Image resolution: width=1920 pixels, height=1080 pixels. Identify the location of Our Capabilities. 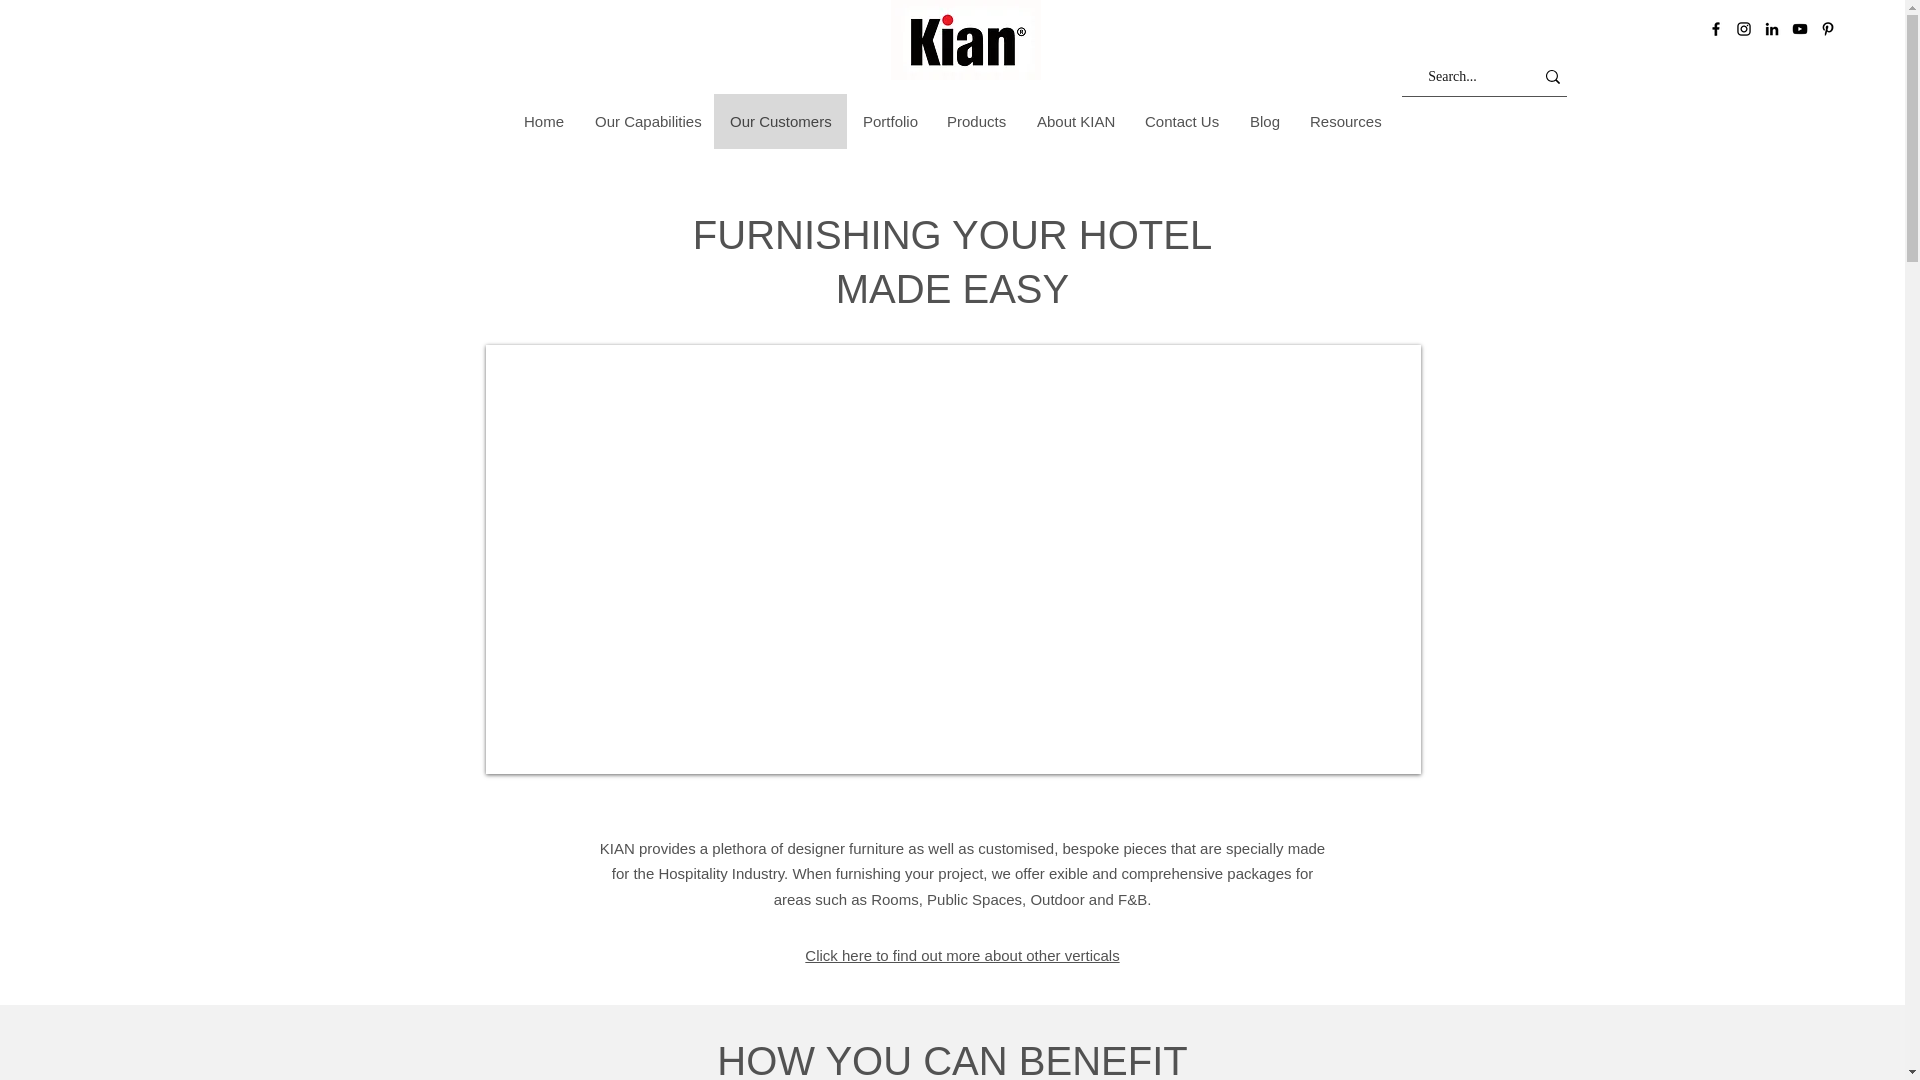
(646, 121).